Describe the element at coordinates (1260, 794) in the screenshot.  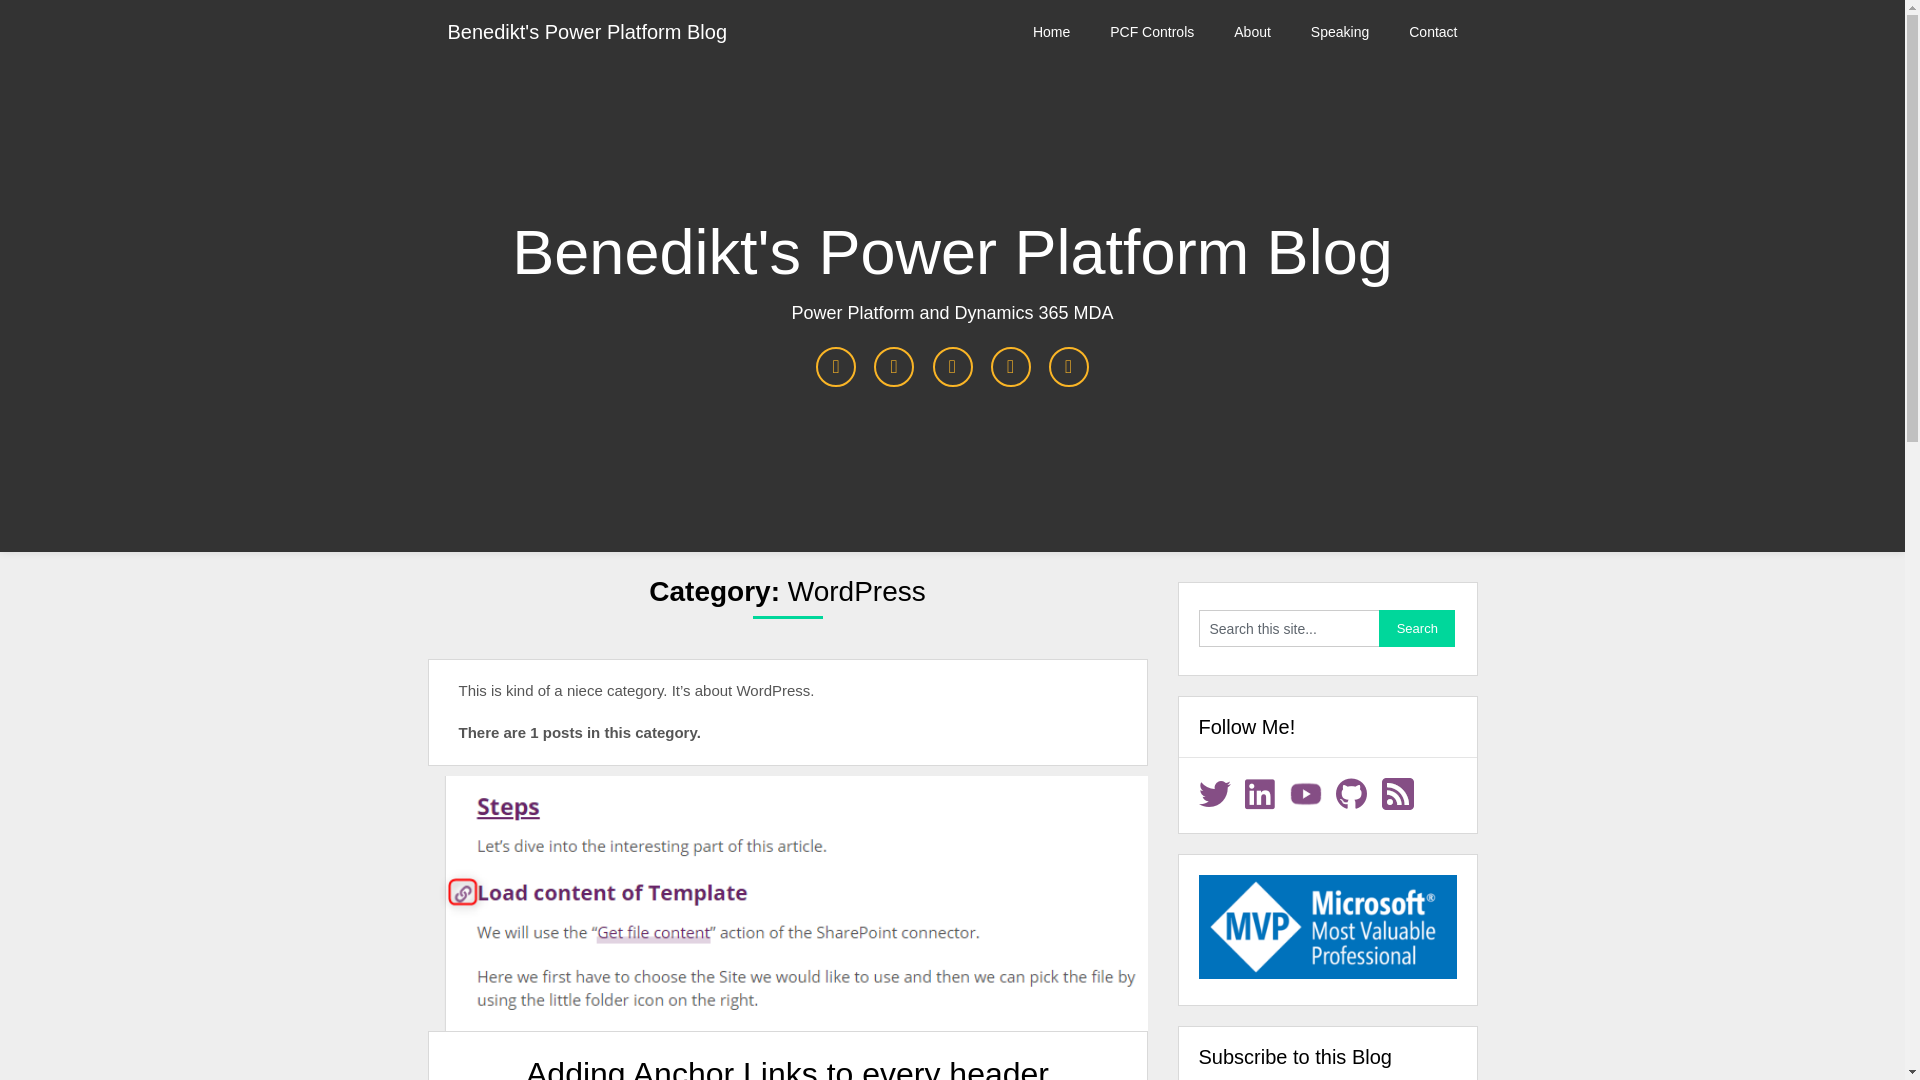
I see `Follow Me on LinkedIn` at that location.